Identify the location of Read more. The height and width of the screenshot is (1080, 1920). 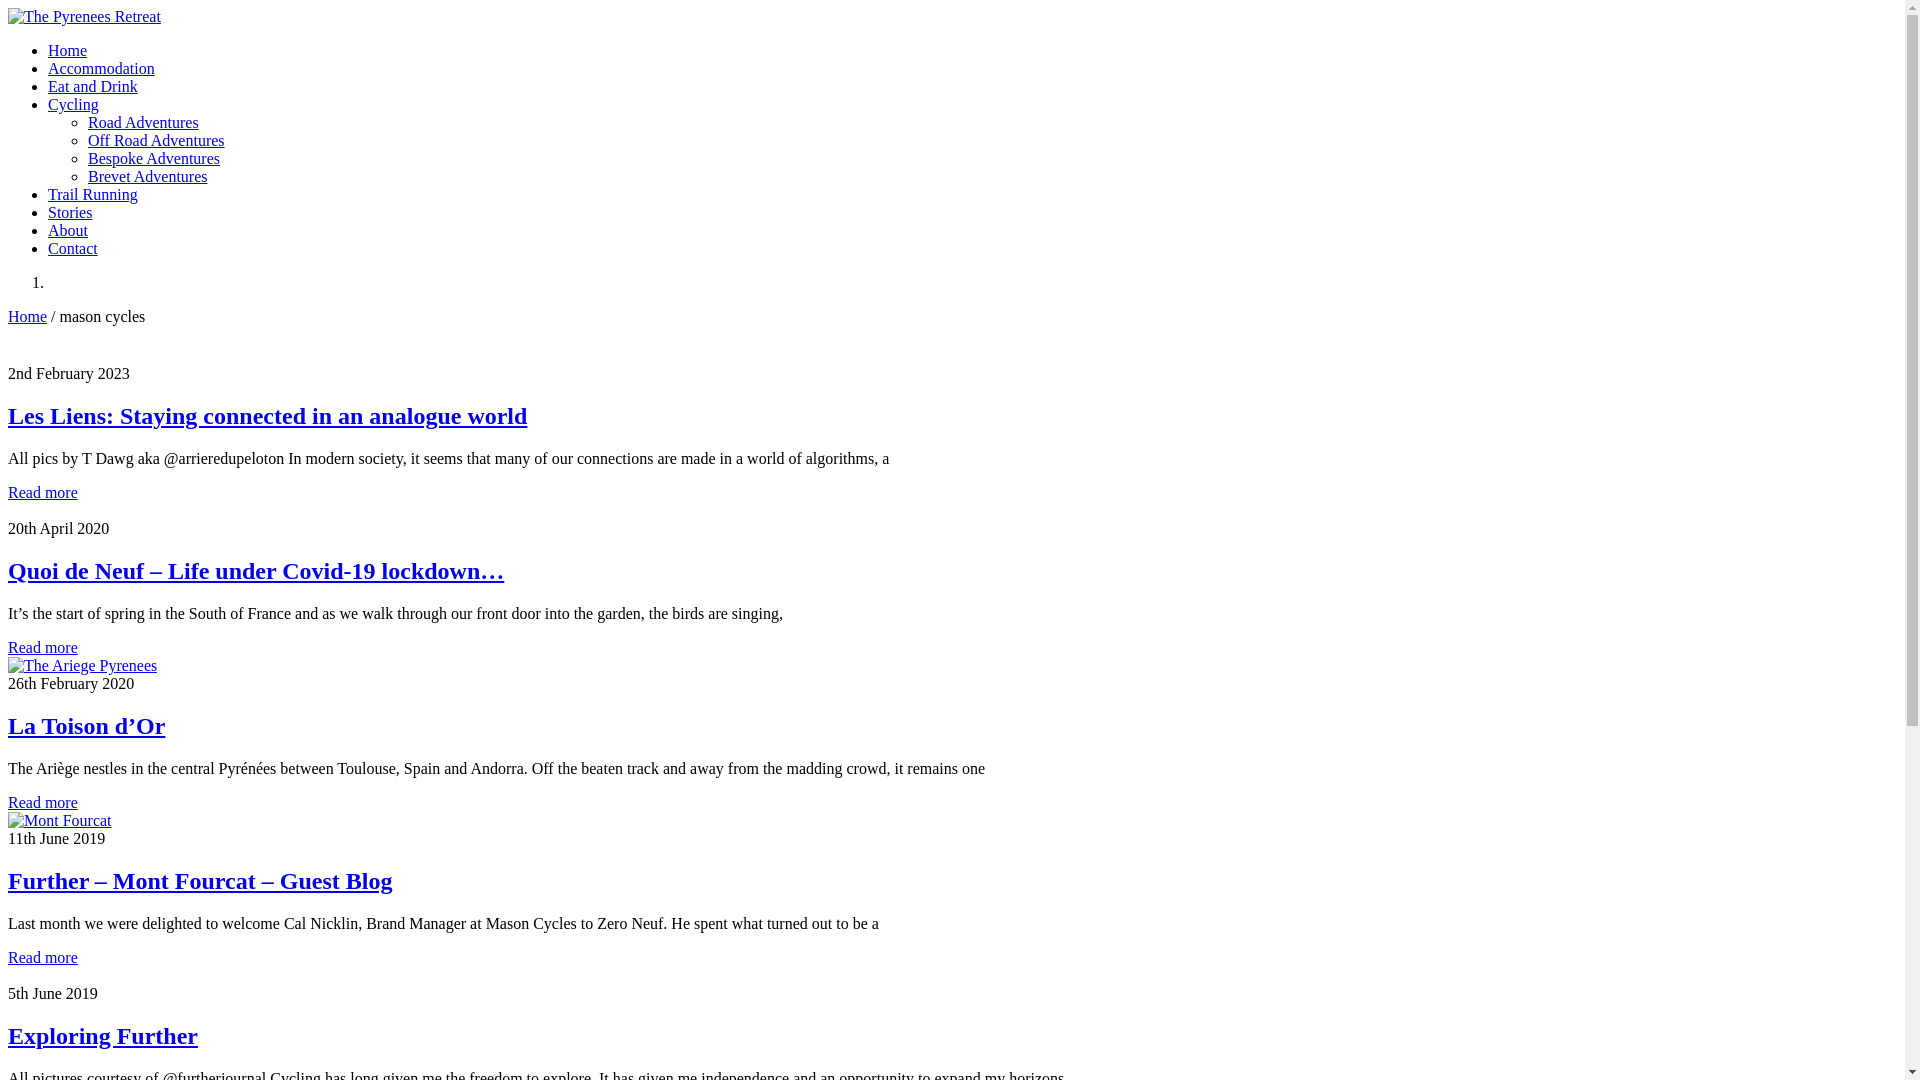
(43, 648).